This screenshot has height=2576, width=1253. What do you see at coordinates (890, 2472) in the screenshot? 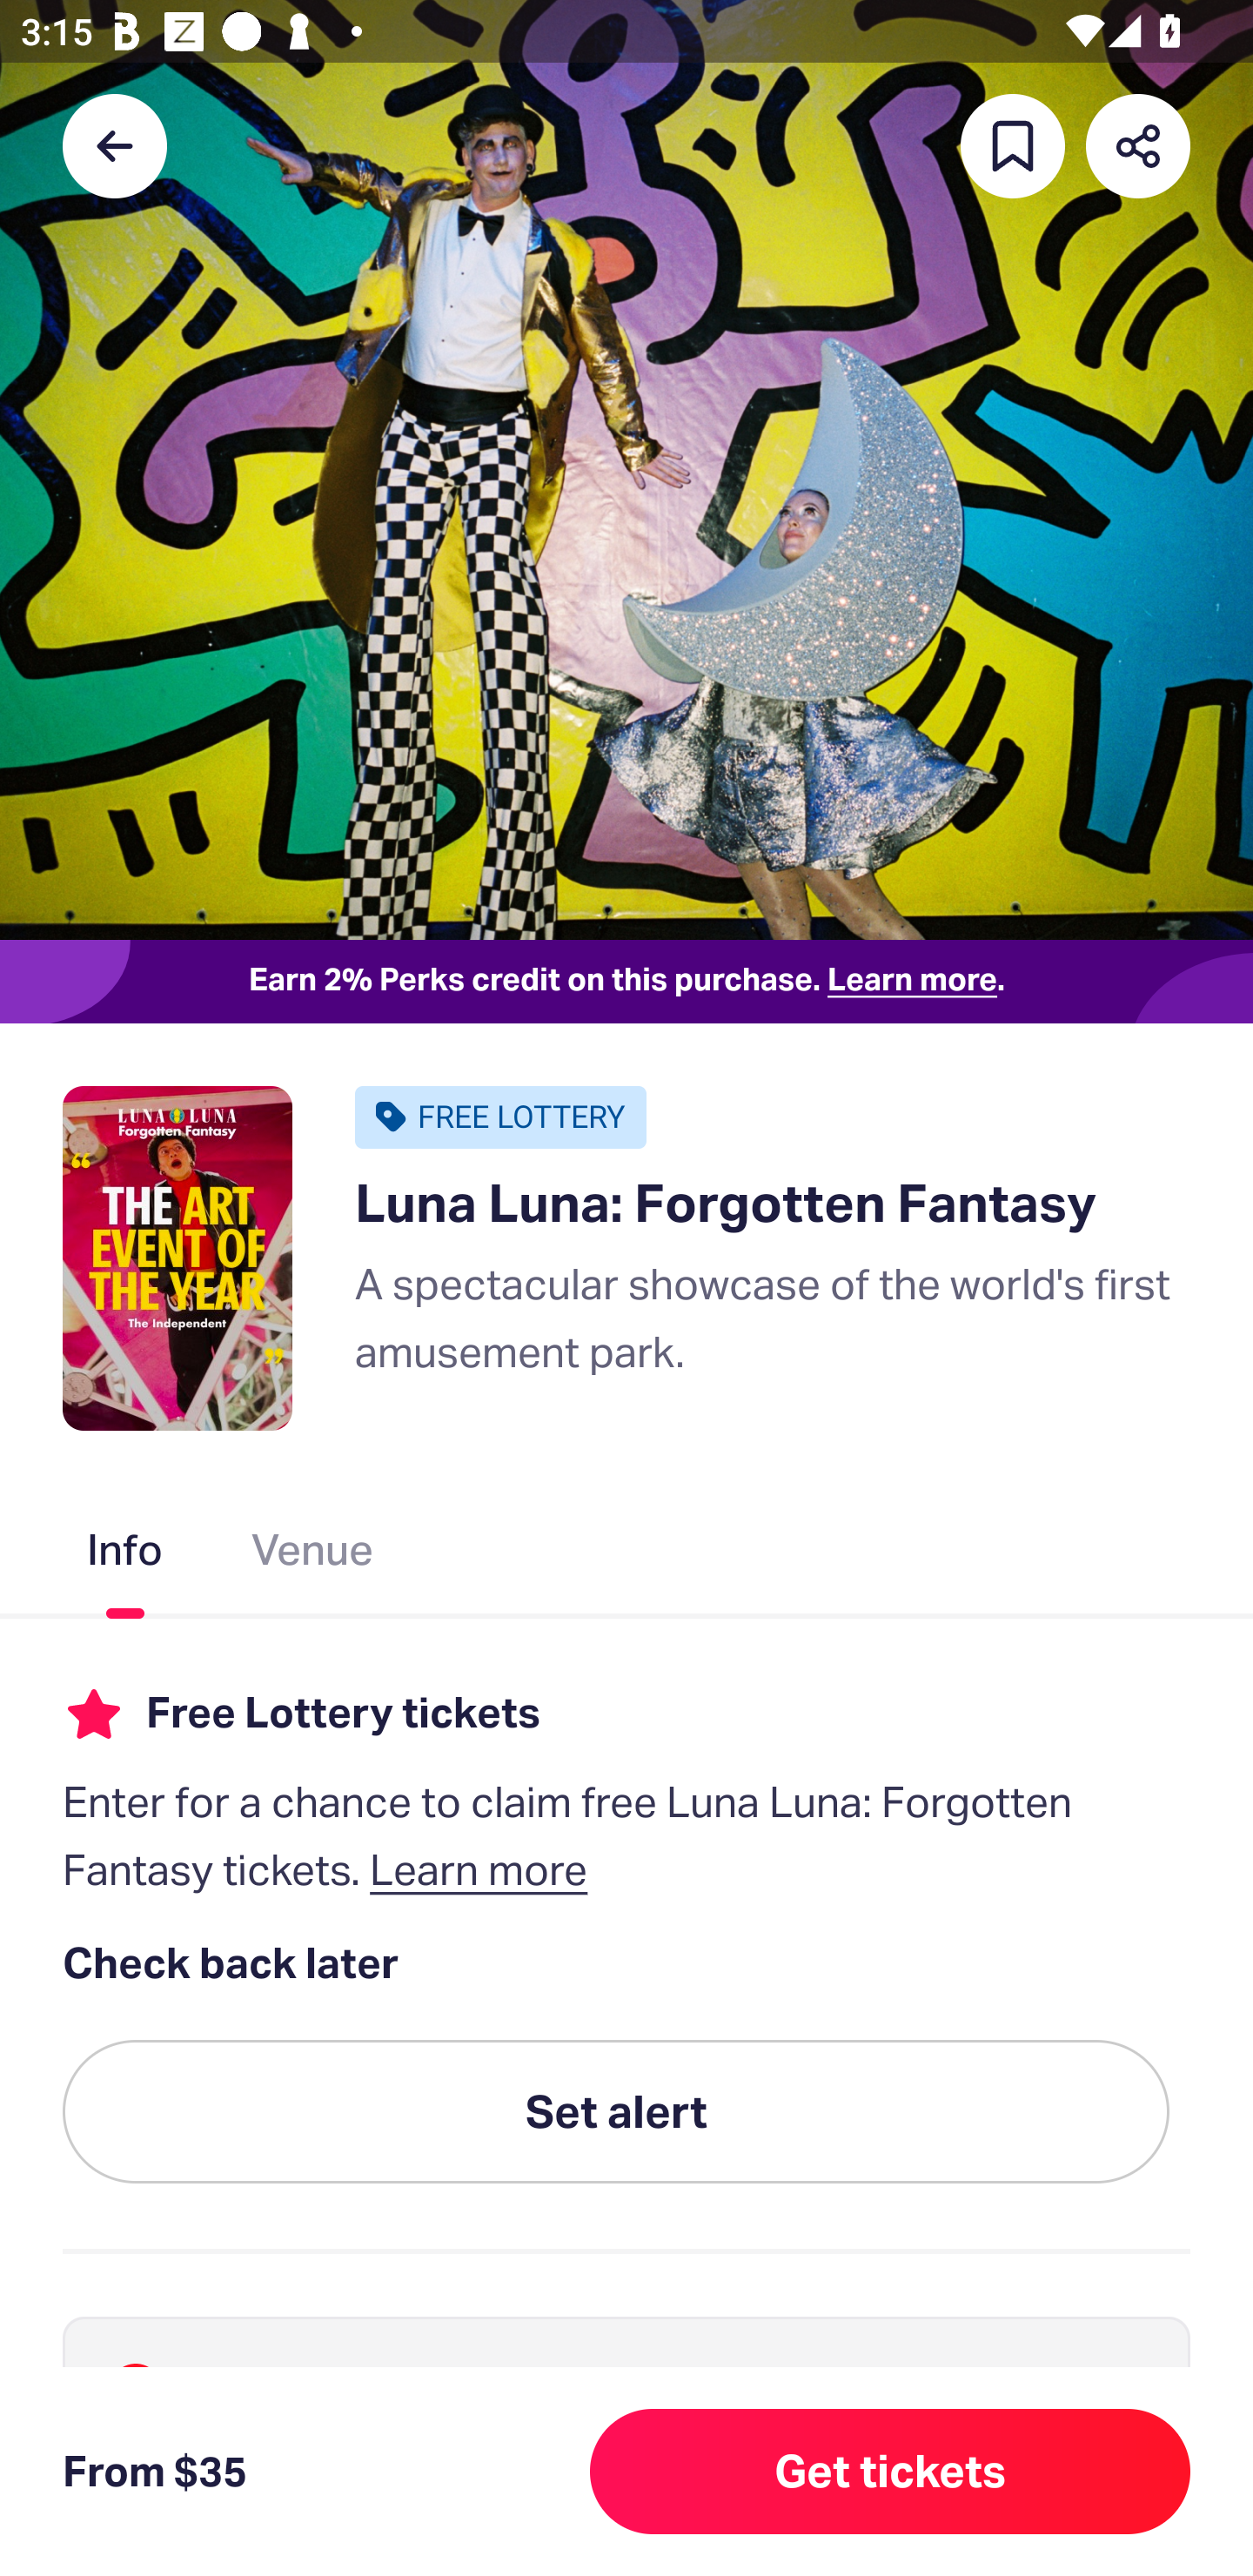
I see `Get tickets` at bounding box center [890, 2472].